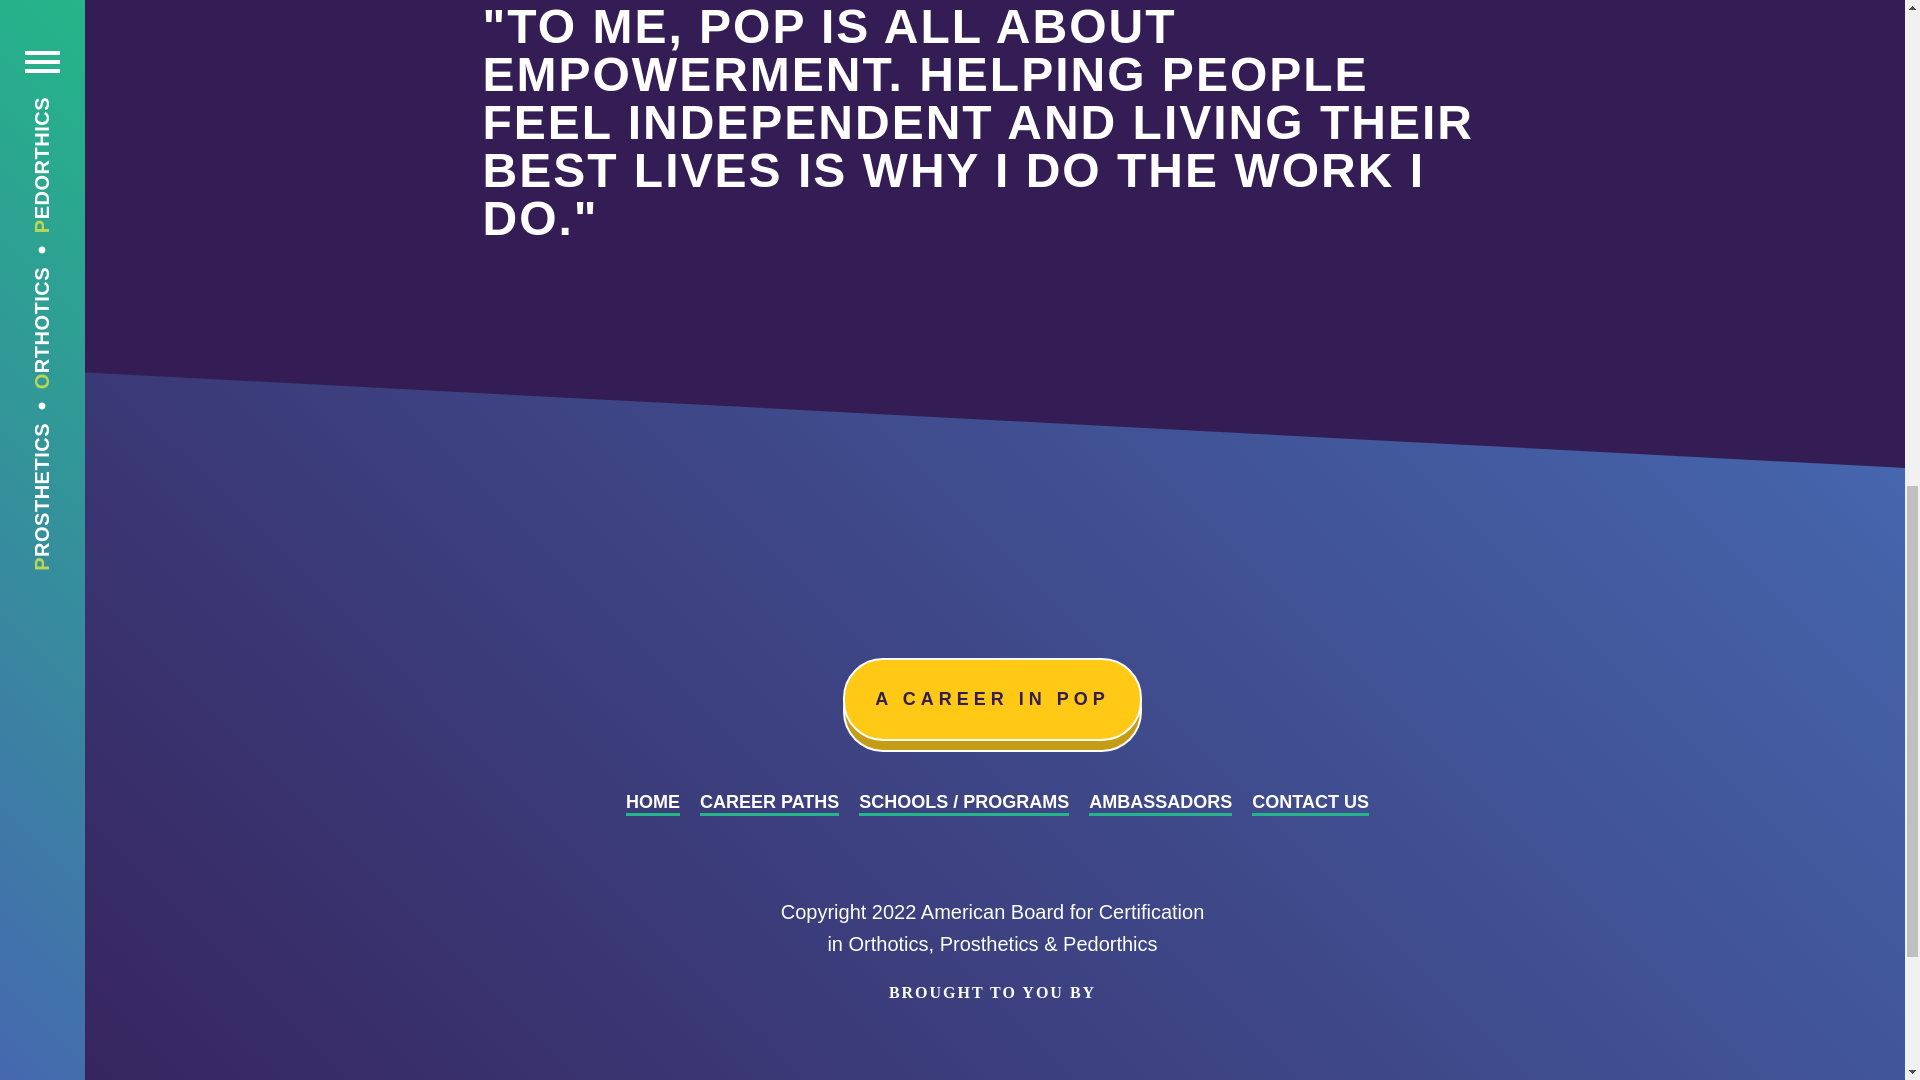  Describe the element at coordinates (652, 803) in the screenshot. I see `HOME` at that location.